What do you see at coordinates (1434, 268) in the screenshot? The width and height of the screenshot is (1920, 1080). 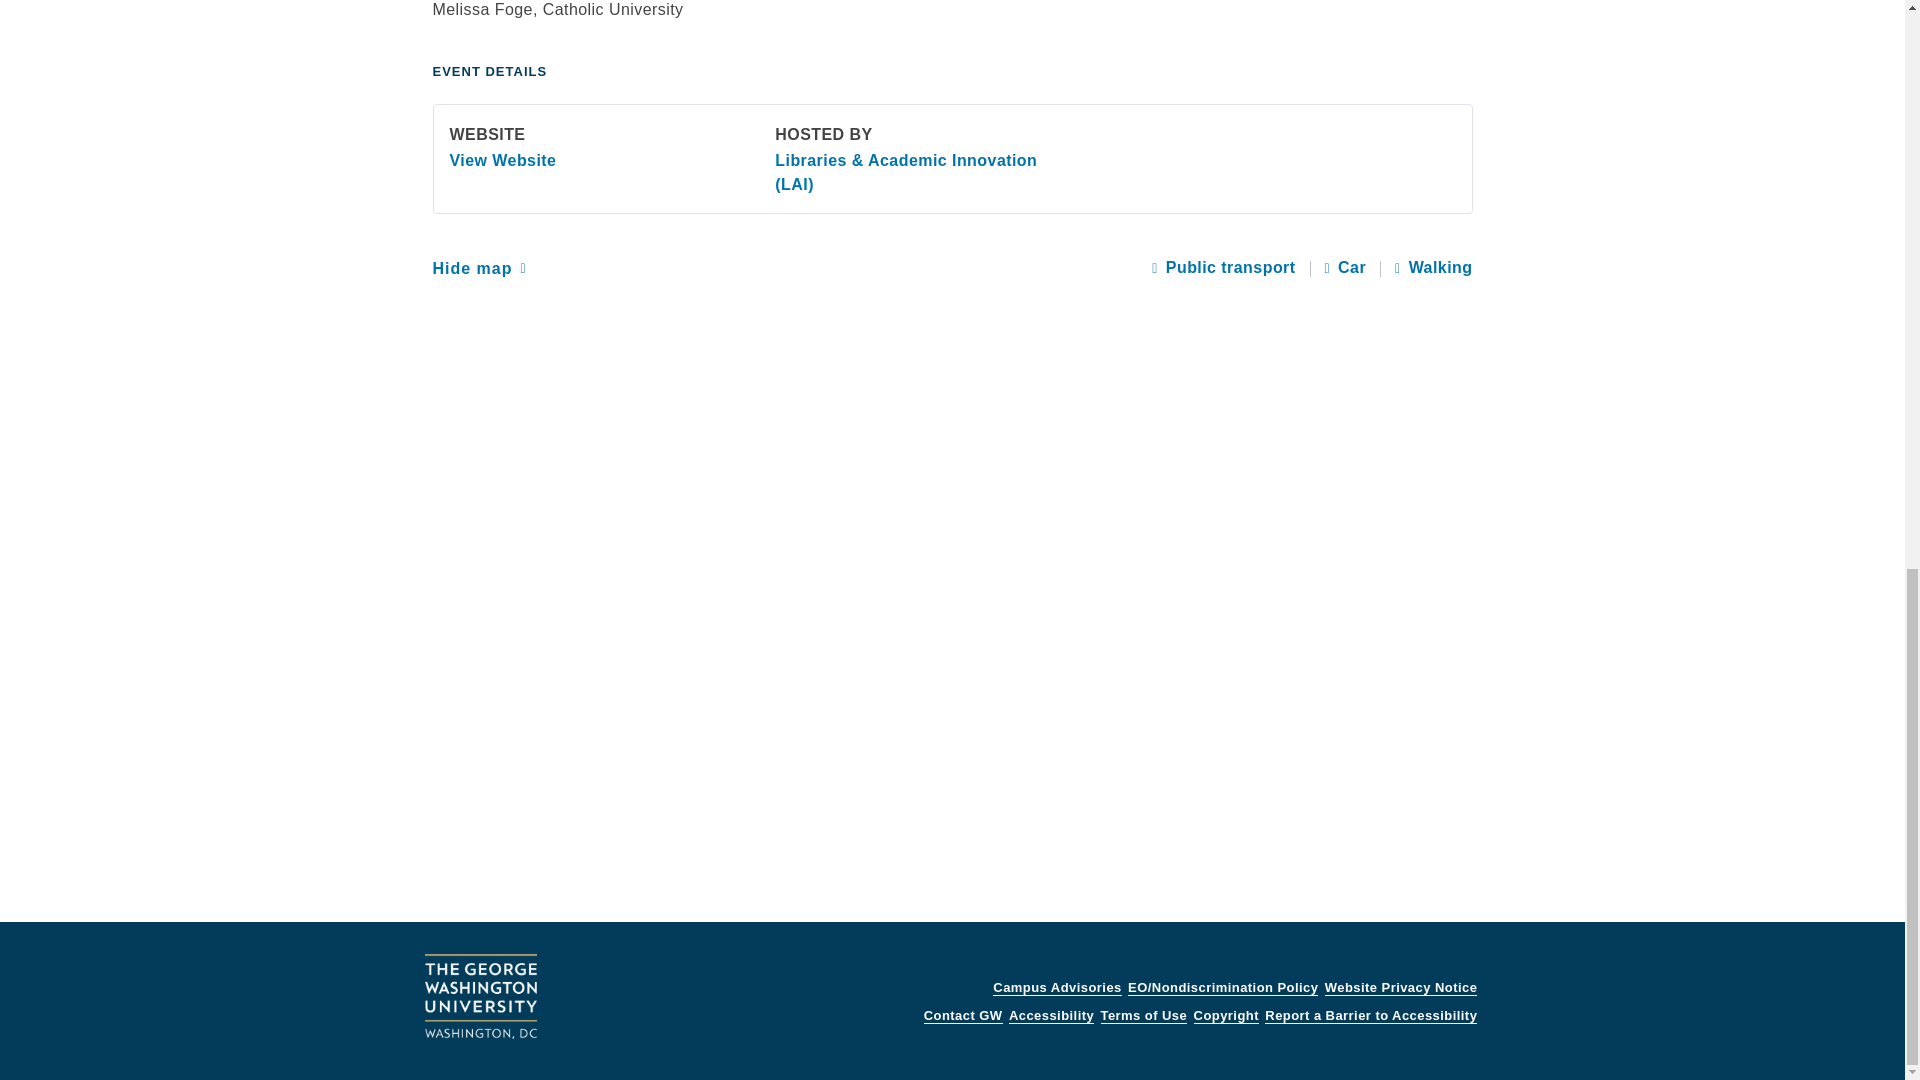 I see `Walking` at bounding box center [1434, 268].